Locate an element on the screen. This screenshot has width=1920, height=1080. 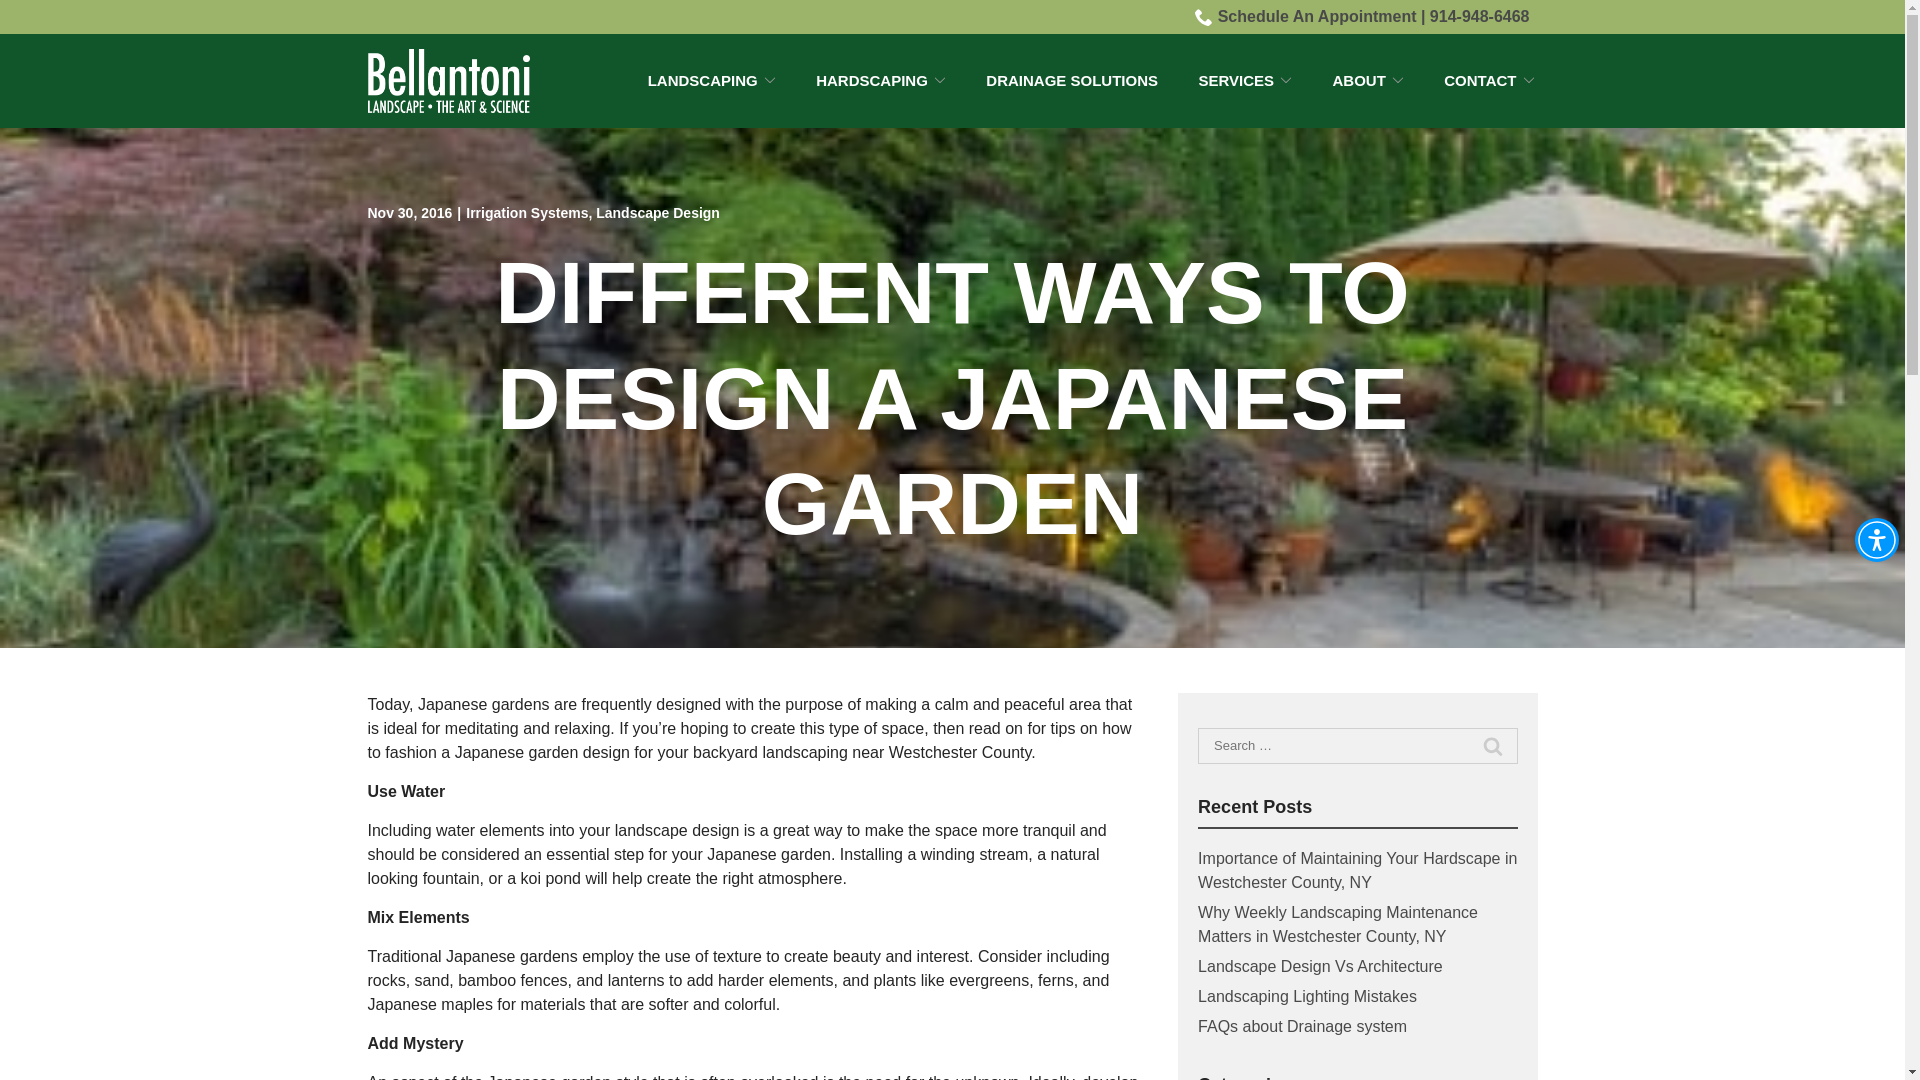
LANDSCAPING is located at coordinates (712, 80).